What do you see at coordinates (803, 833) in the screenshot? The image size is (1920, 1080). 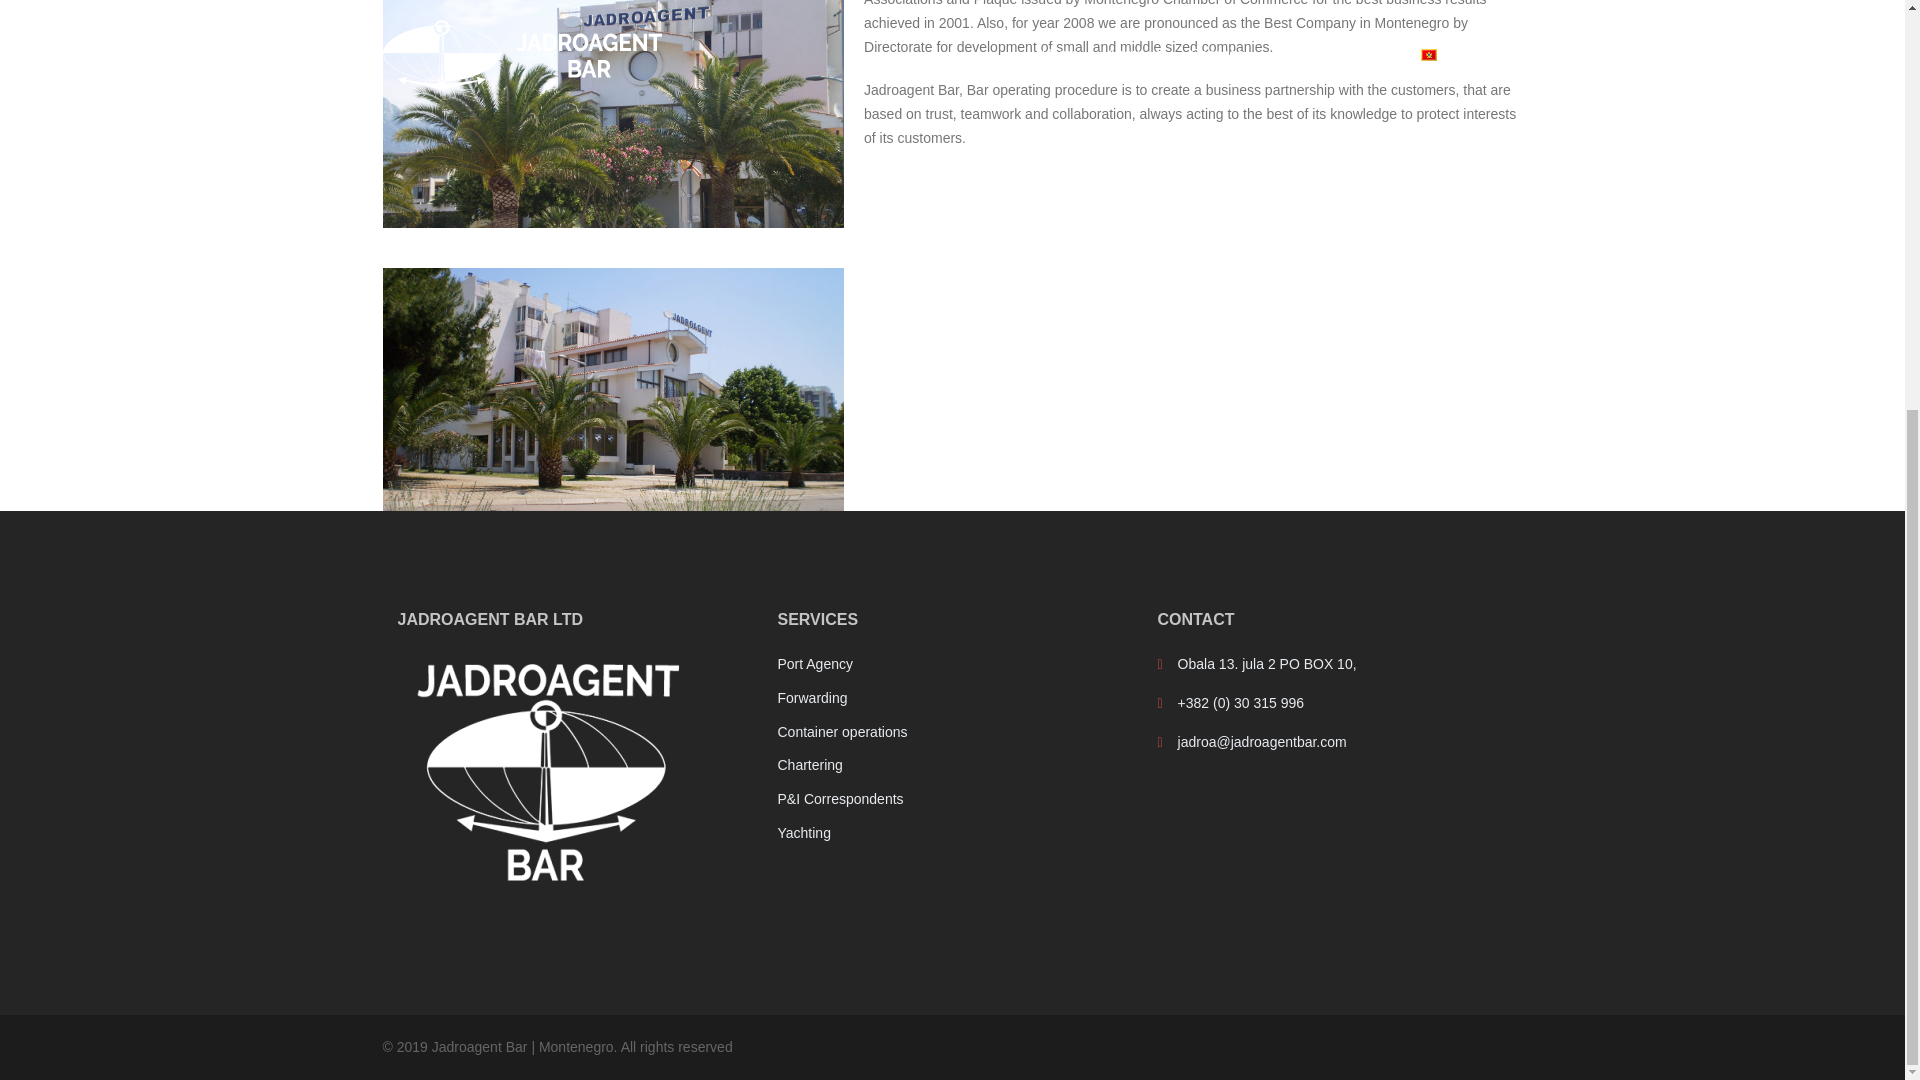 I see `Yachting` at bounding box center [803, 833].